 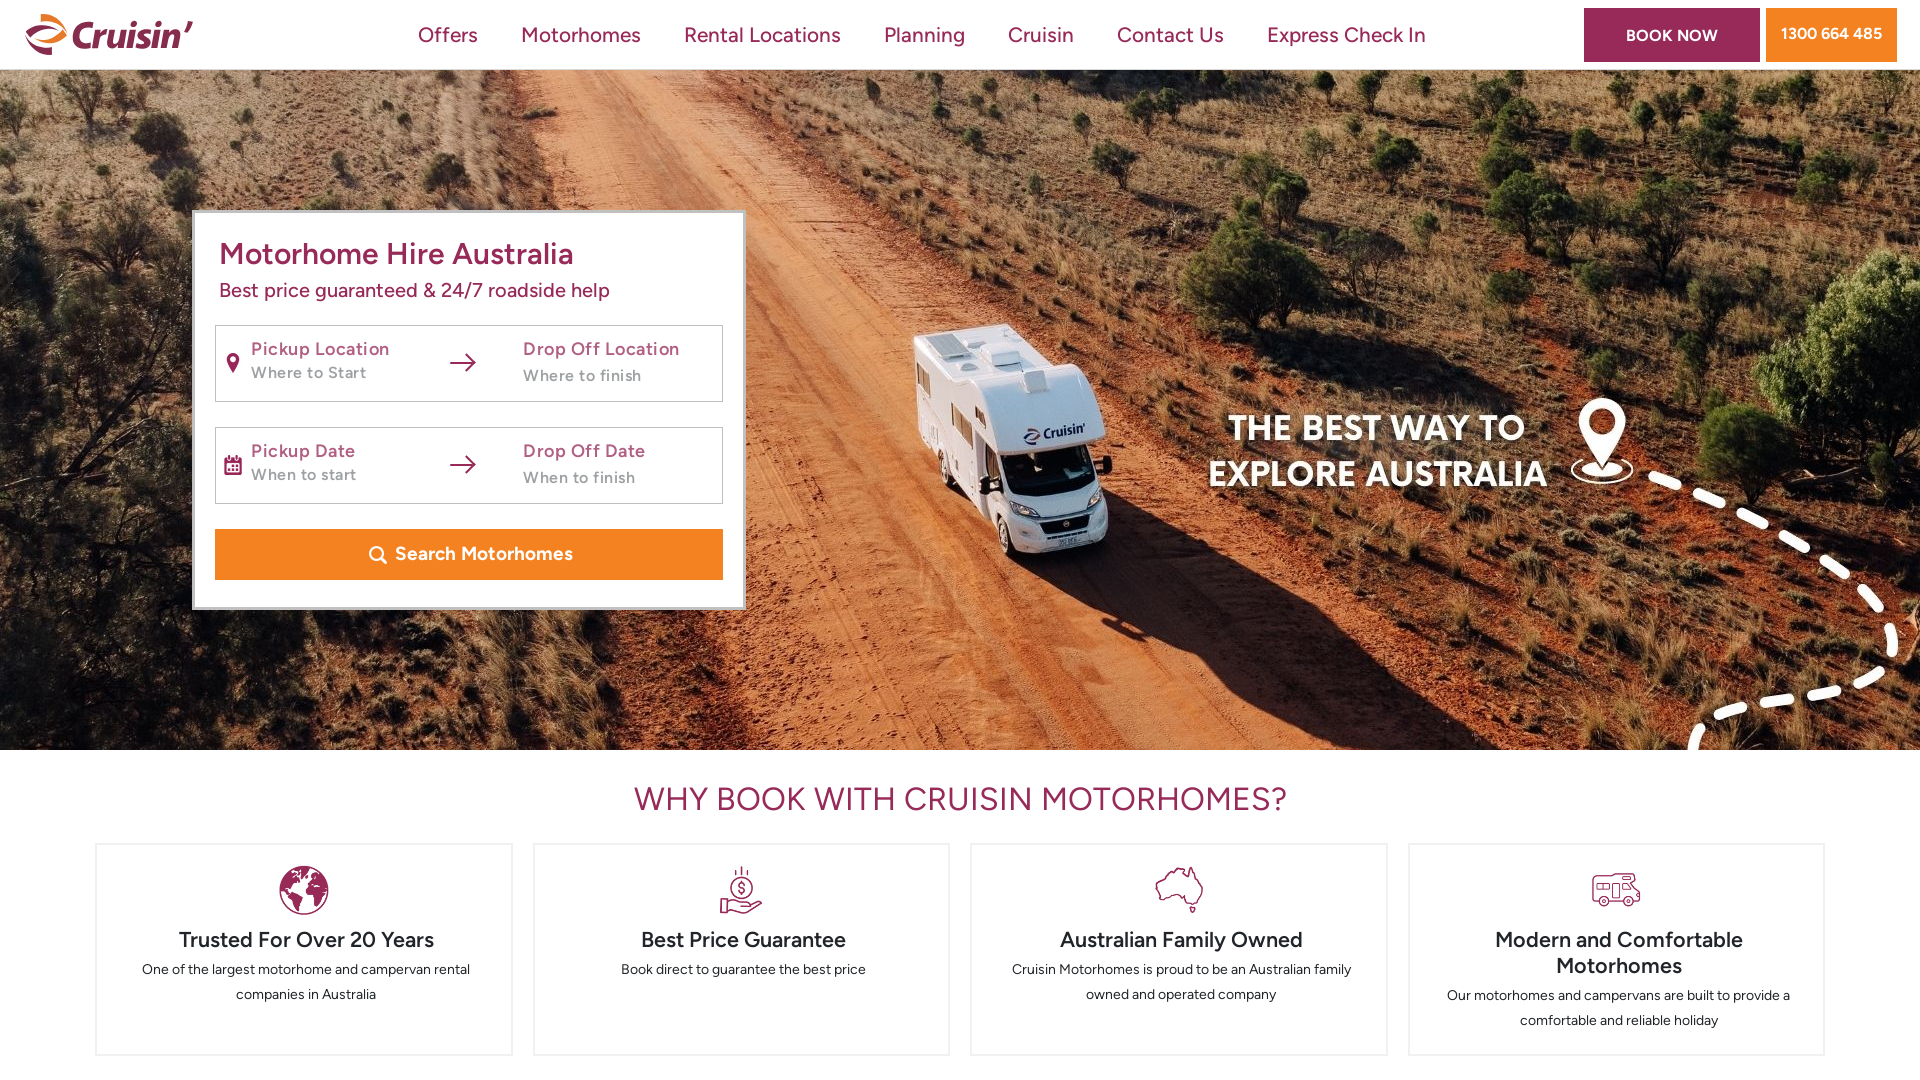 What do you see at coordinates (1170, 34) in the screenshot?
I see `Contact Us` at bounding box center [1170, 34].